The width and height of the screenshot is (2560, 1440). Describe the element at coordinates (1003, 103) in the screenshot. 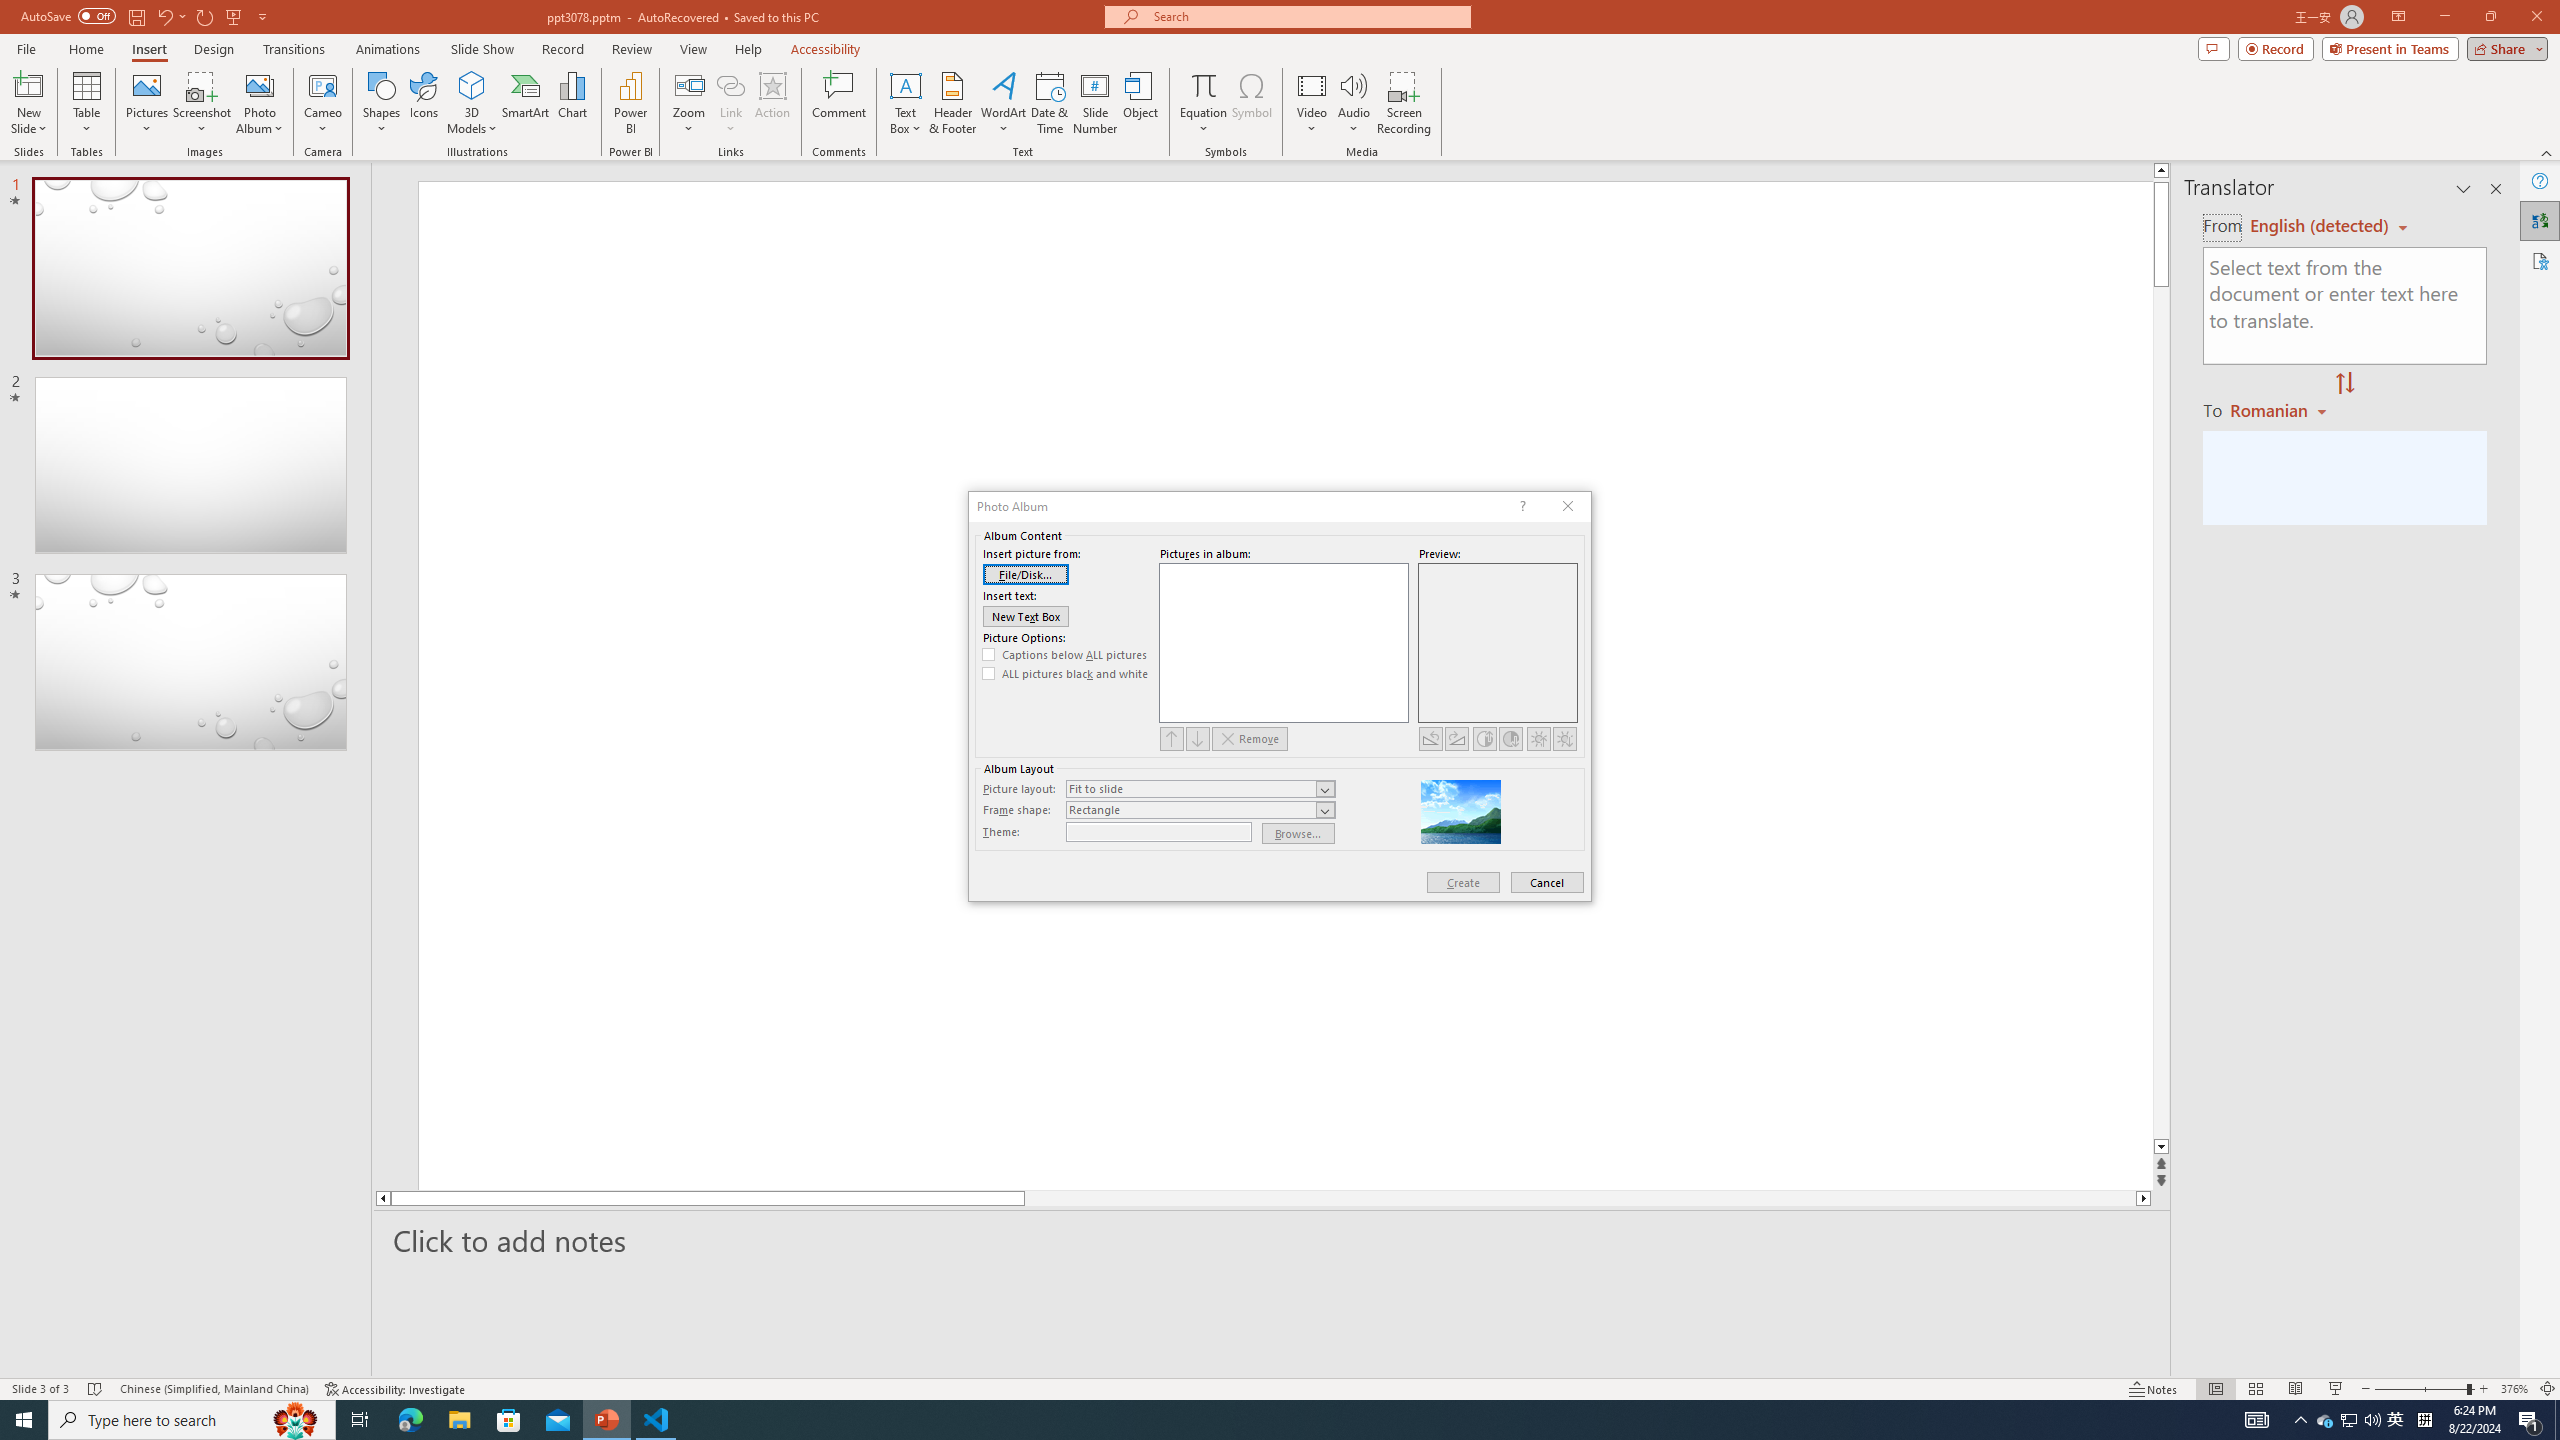

I see `WordArt` at that location.